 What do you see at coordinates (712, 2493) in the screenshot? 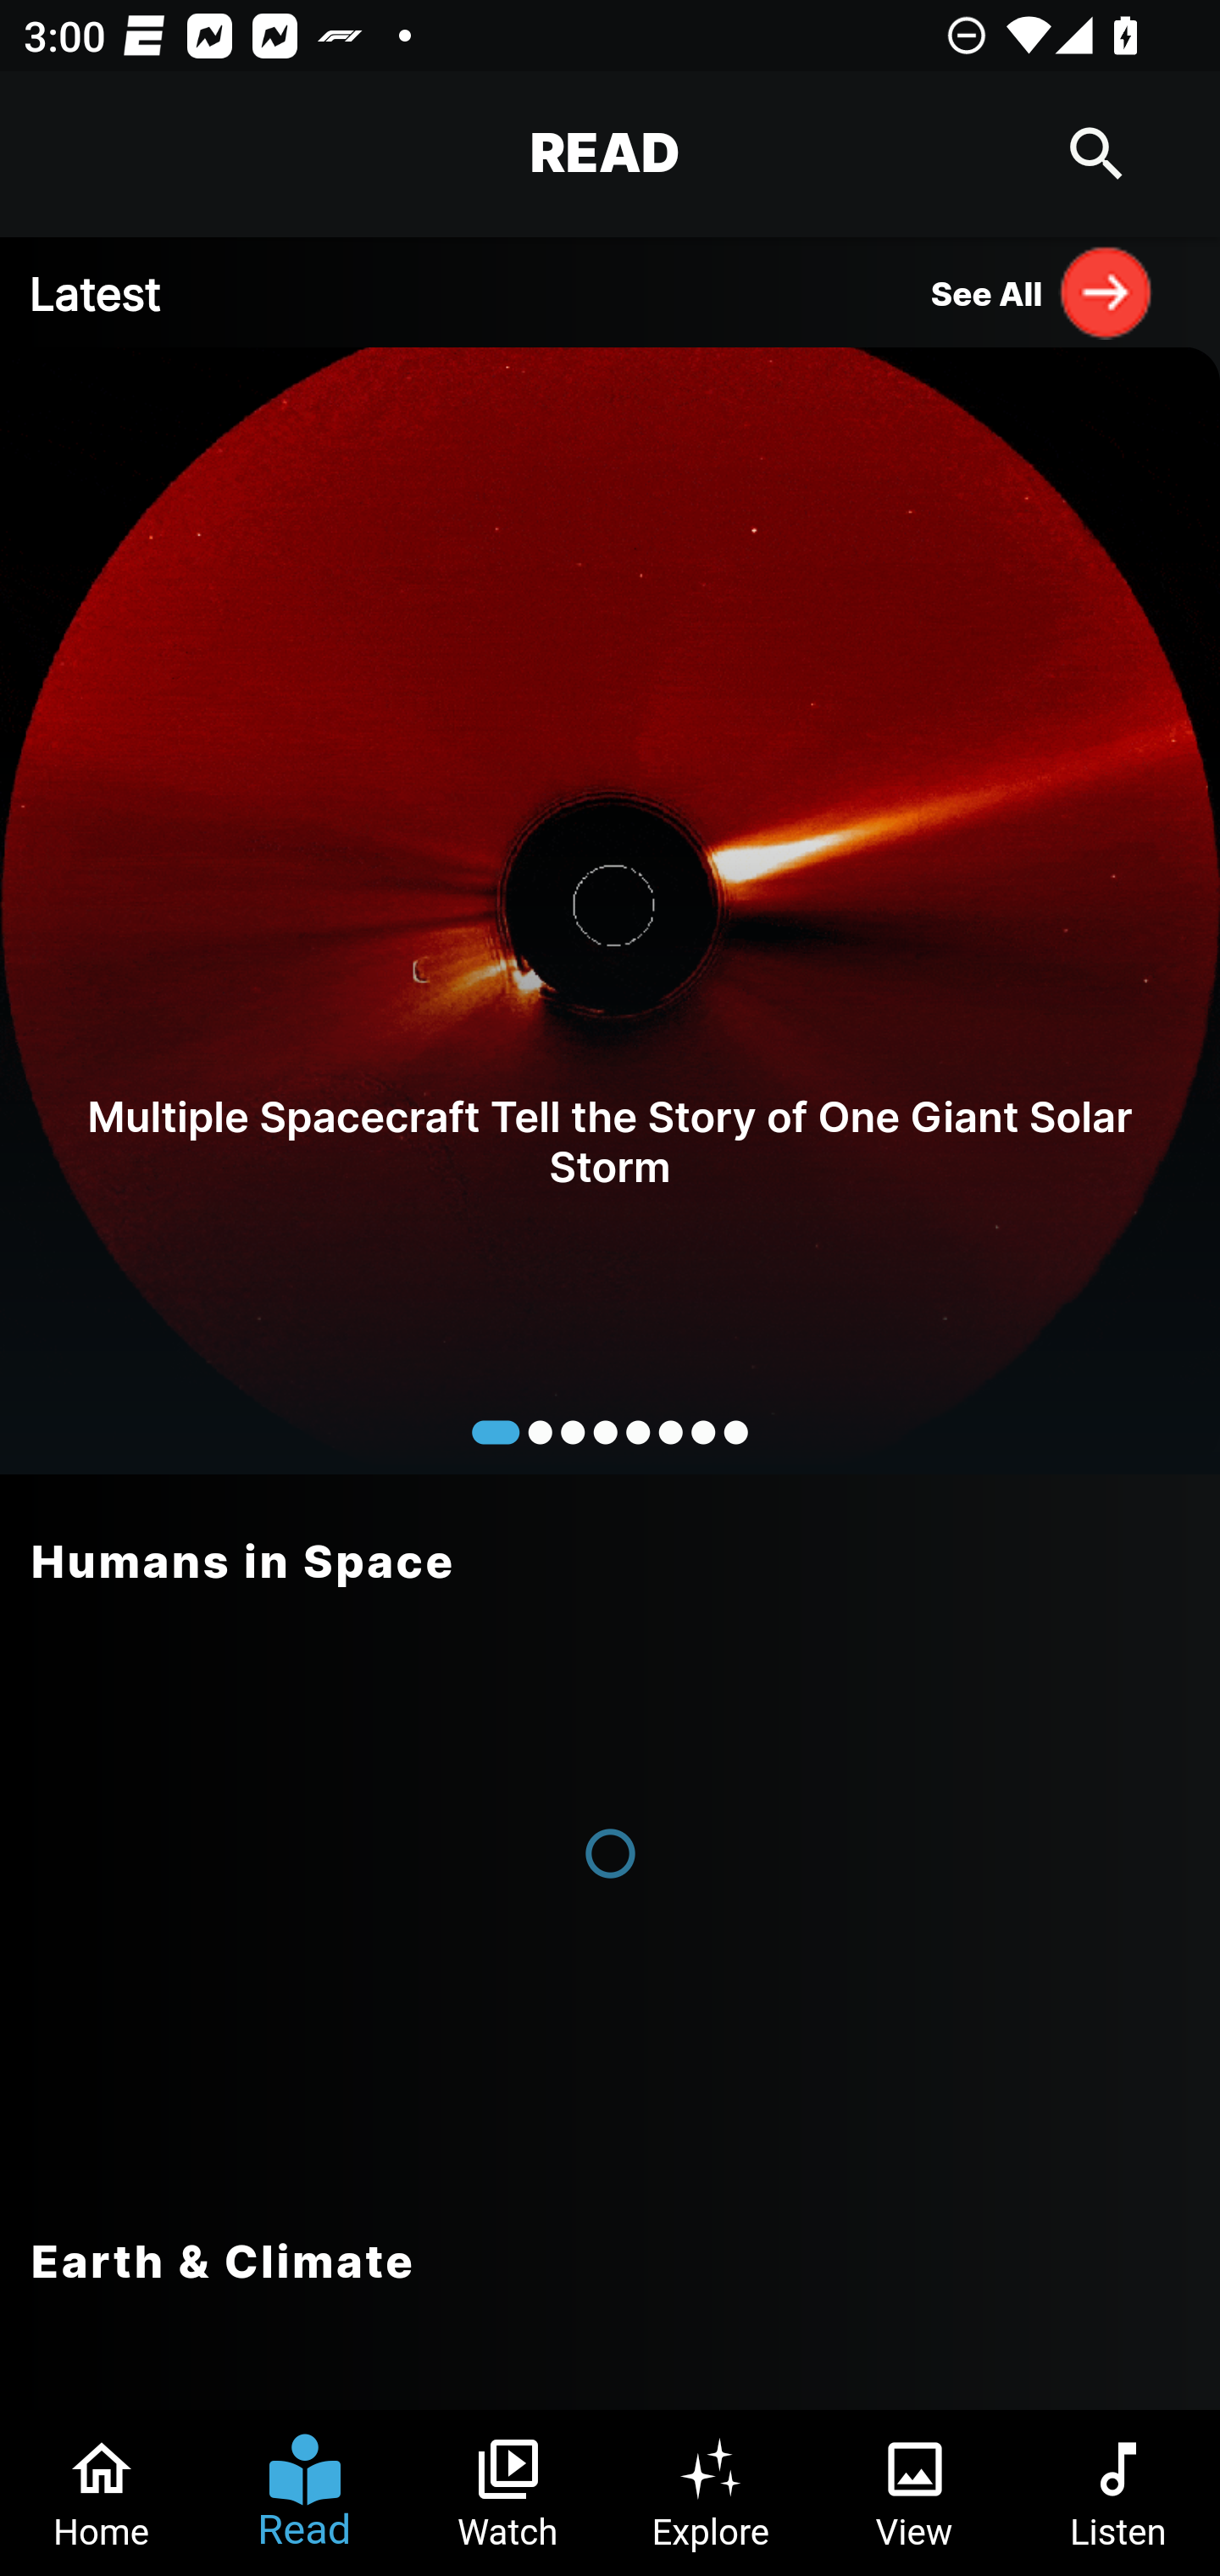
I see `Explore
Tab 4 of 6` at bounding box center [712, 2493].